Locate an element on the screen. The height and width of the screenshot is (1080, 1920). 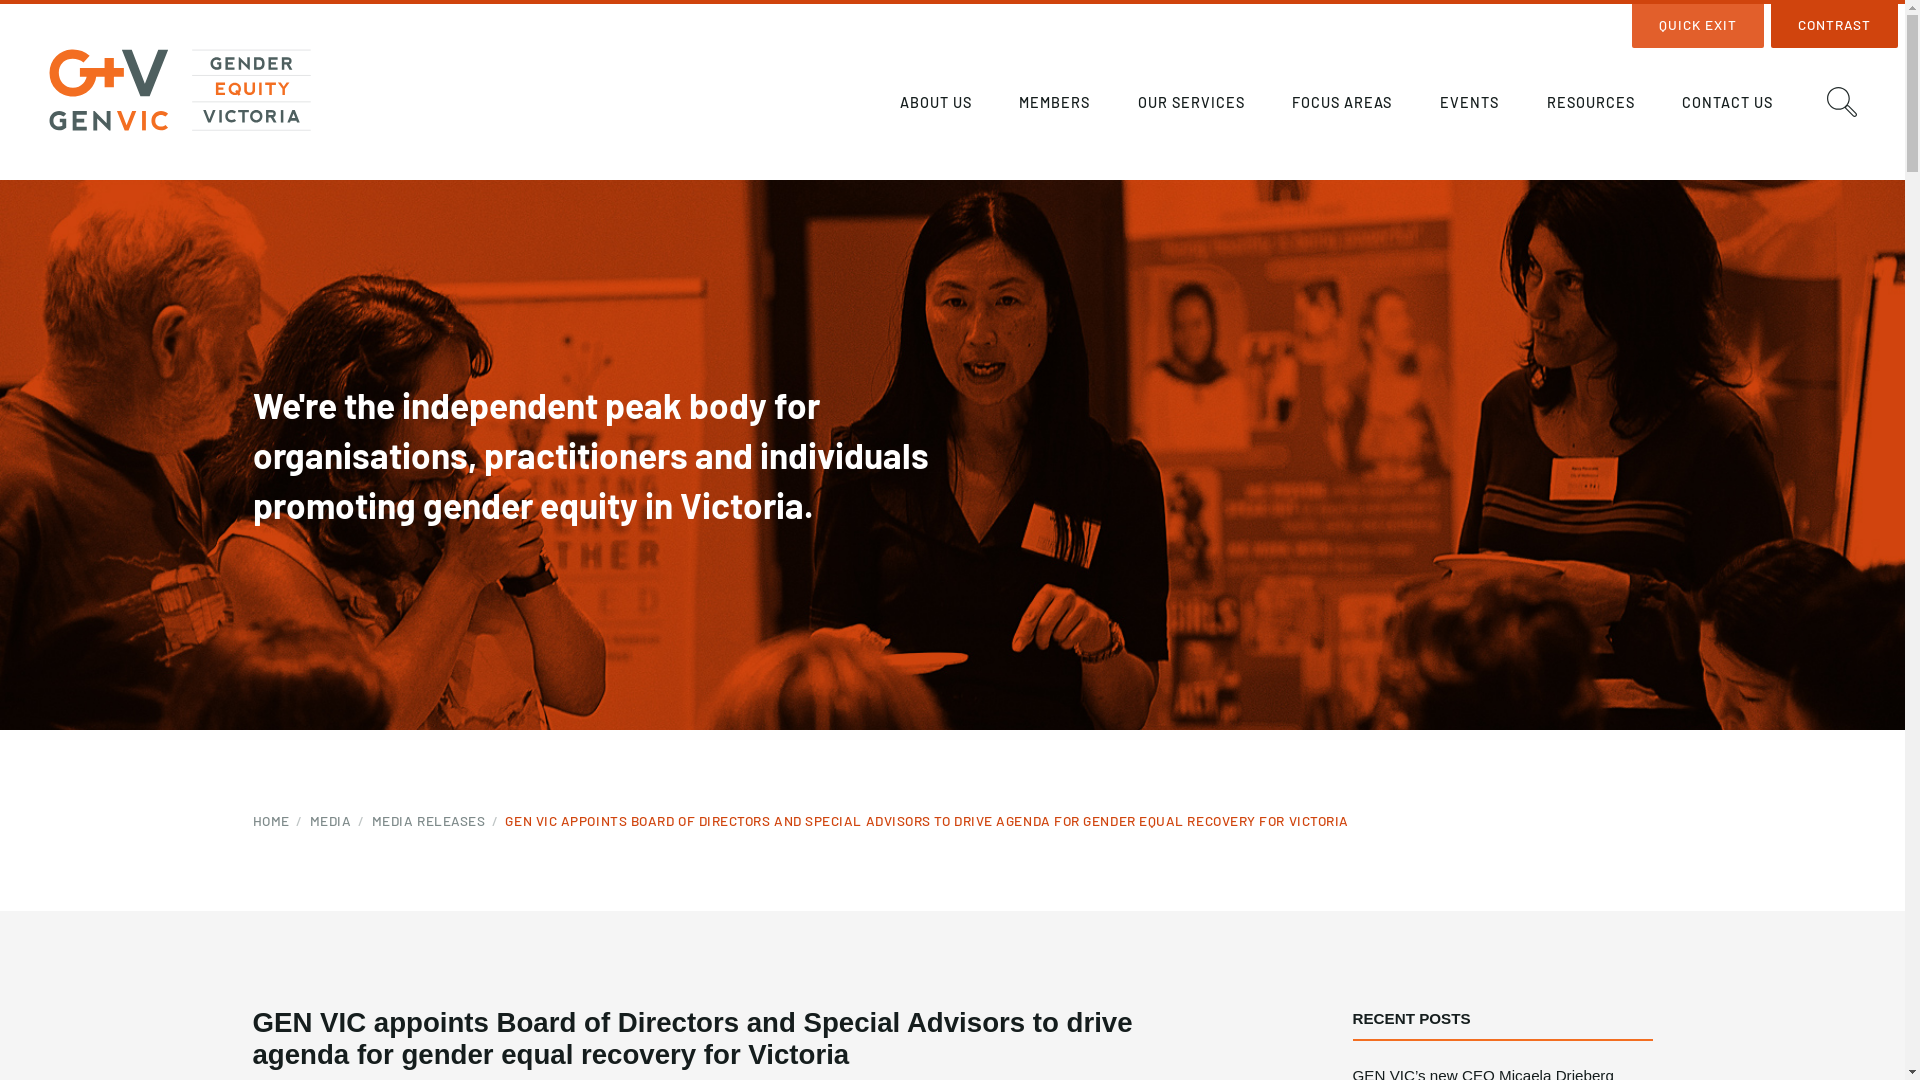
HOME is located at coordinates (280, 821).